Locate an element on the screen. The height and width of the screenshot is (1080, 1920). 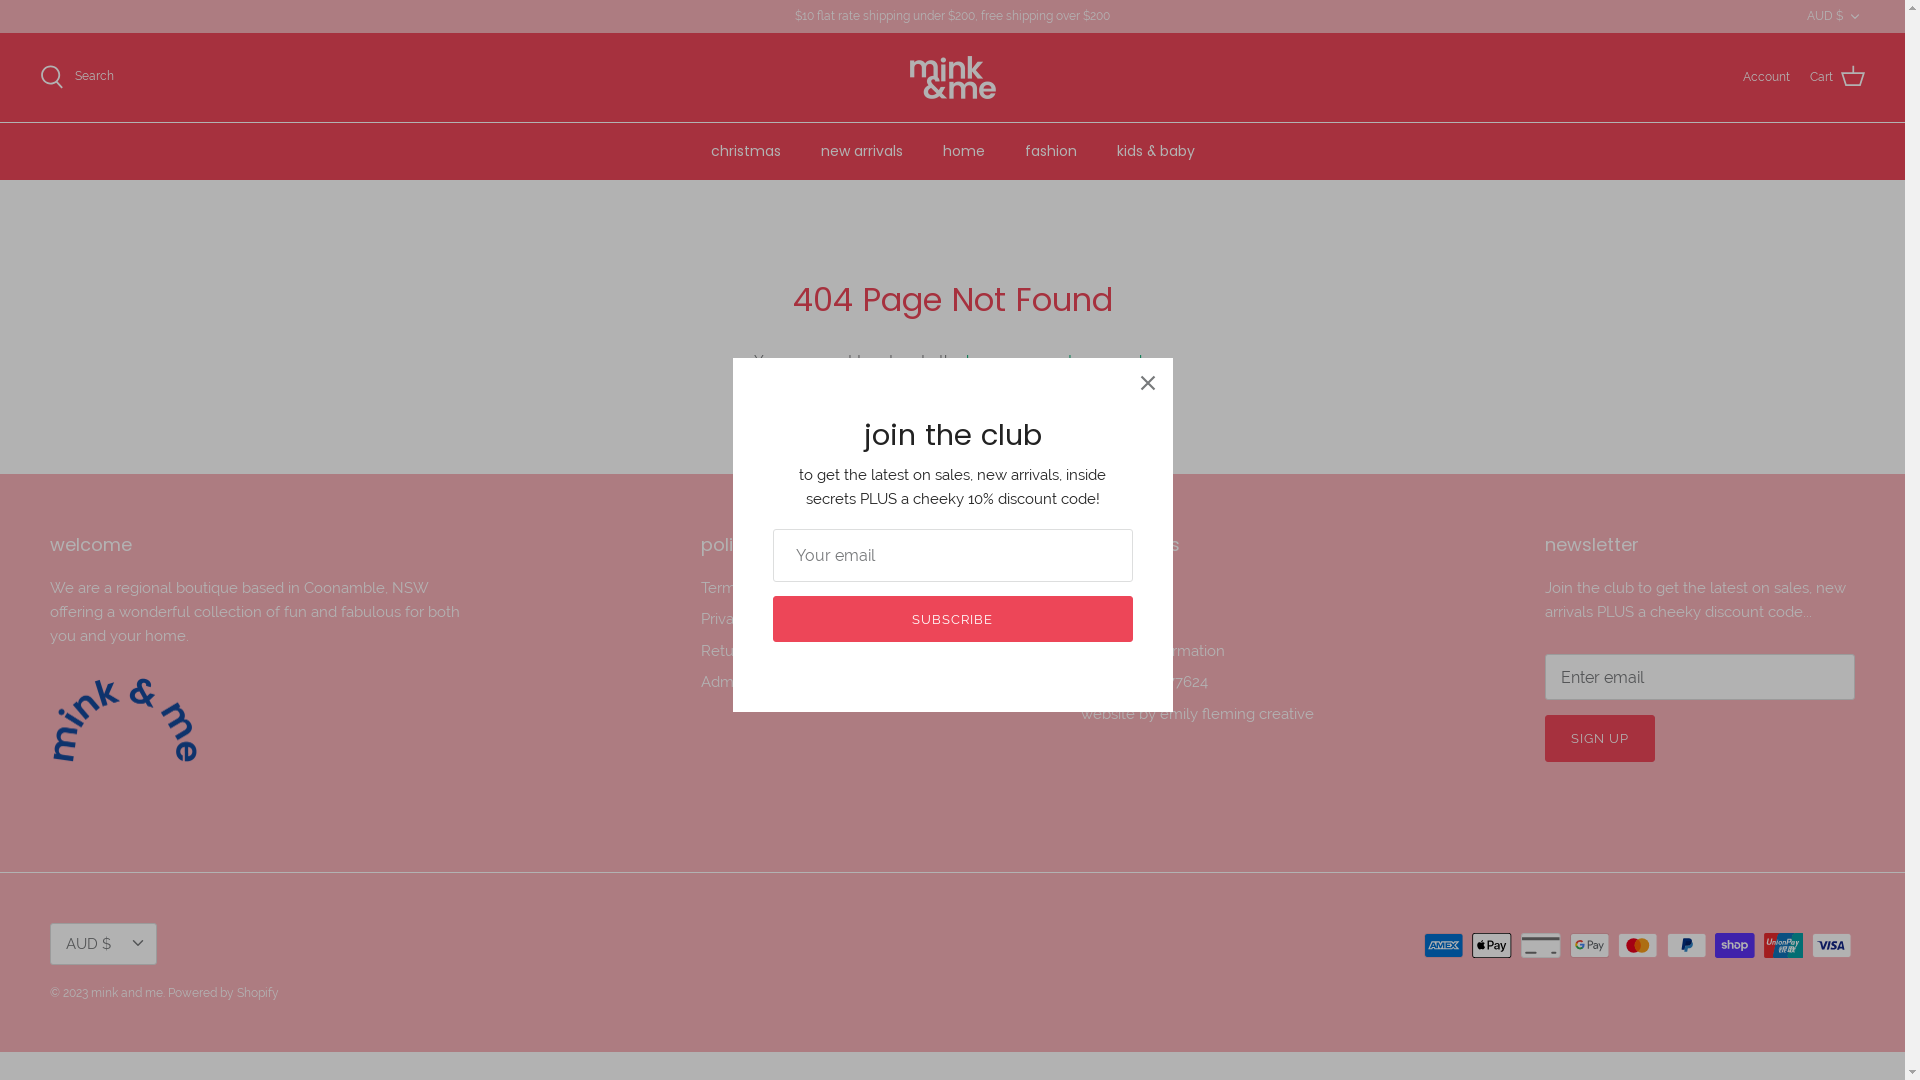
christmas is located at coordinates (745, 152).